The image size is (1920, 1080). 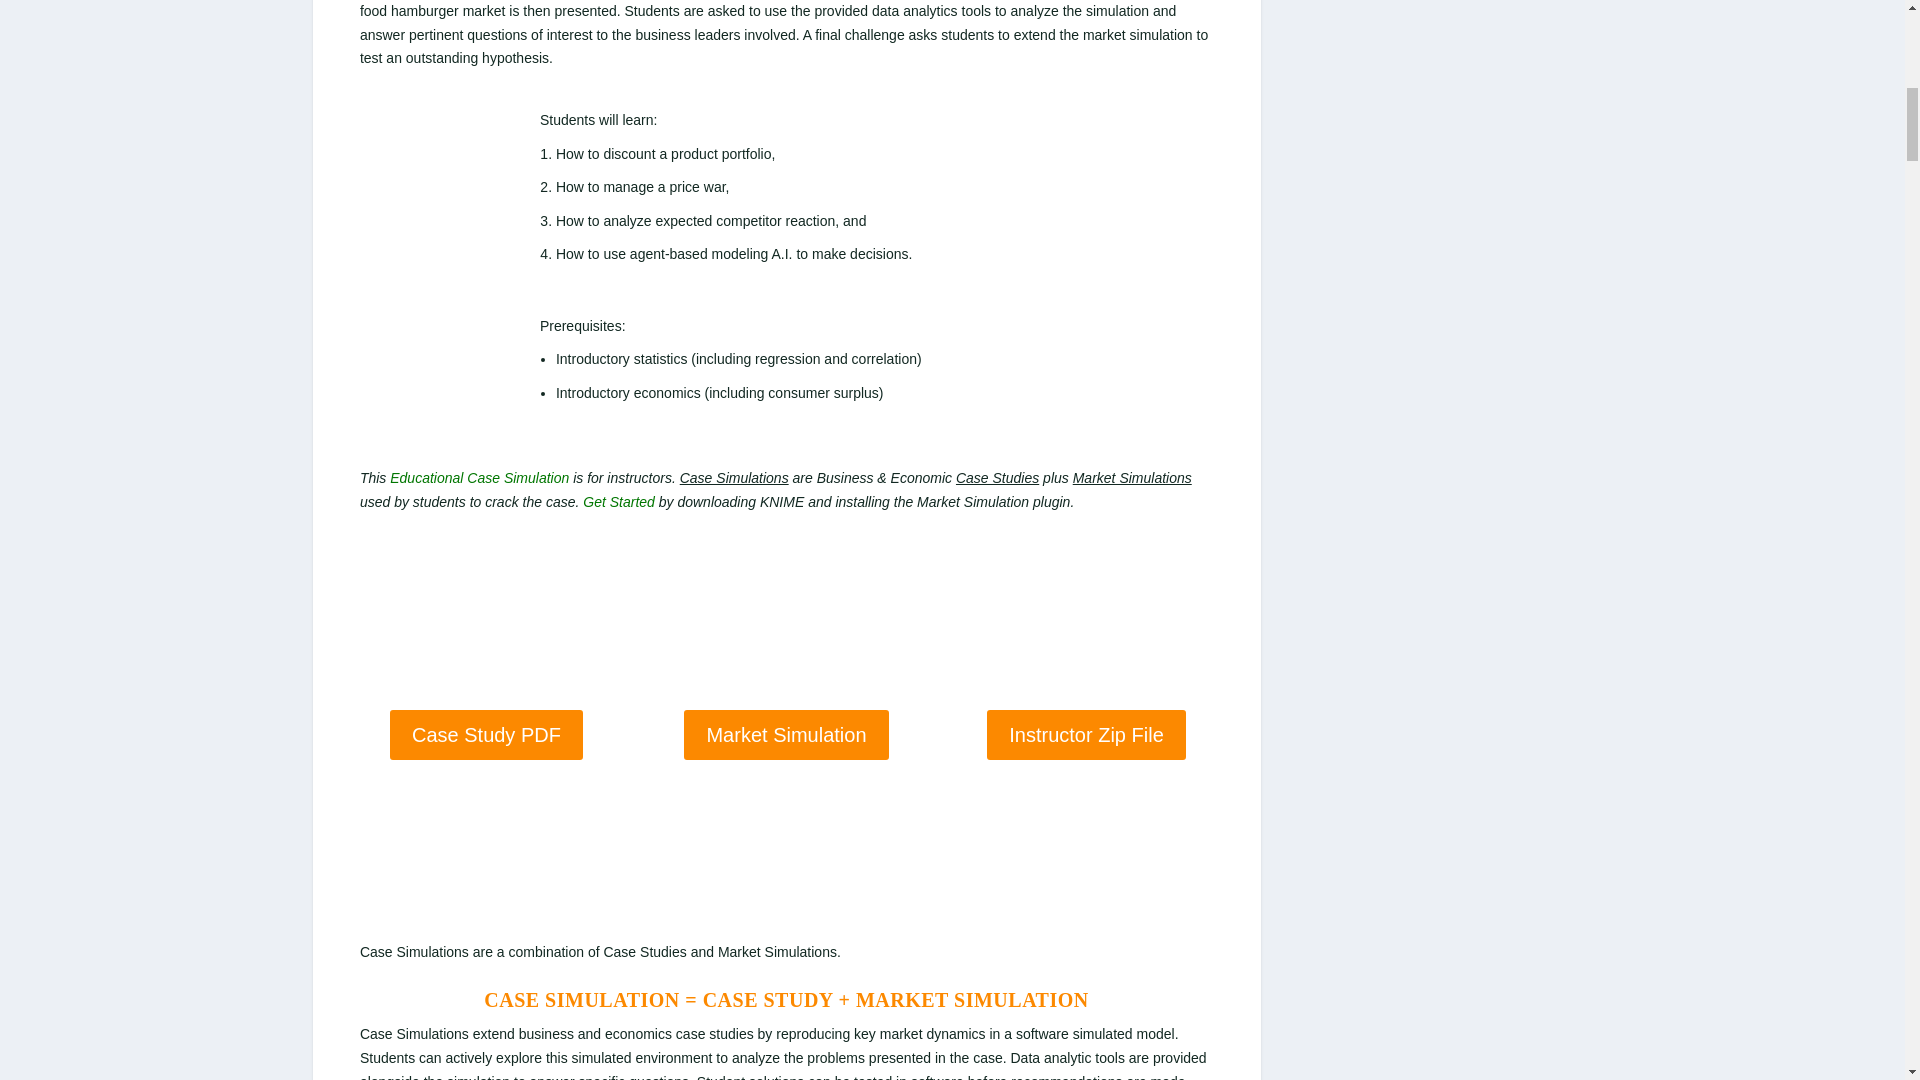 I want to click on Educational Case Simulation, so click(x=478, y=478).